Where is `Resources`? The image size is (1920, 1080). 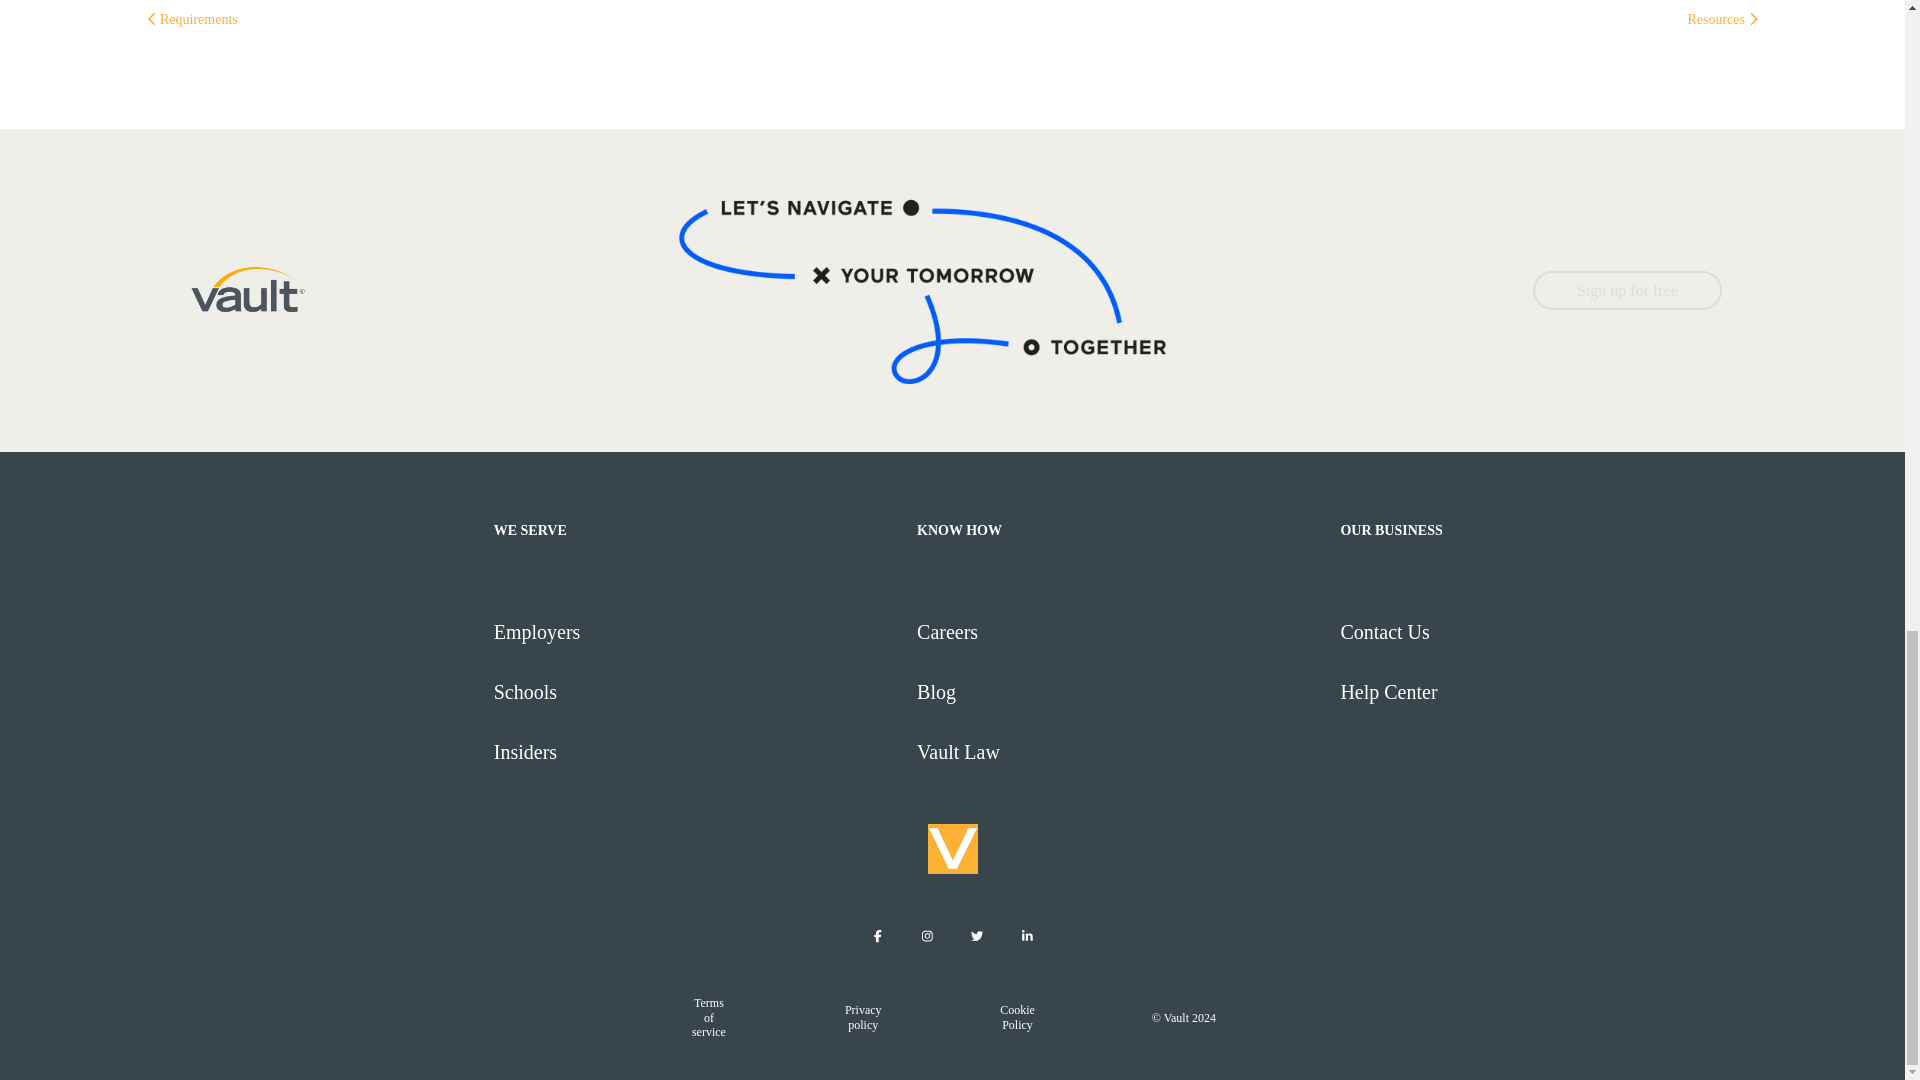 Resources is located at coordinates (1722, 19).